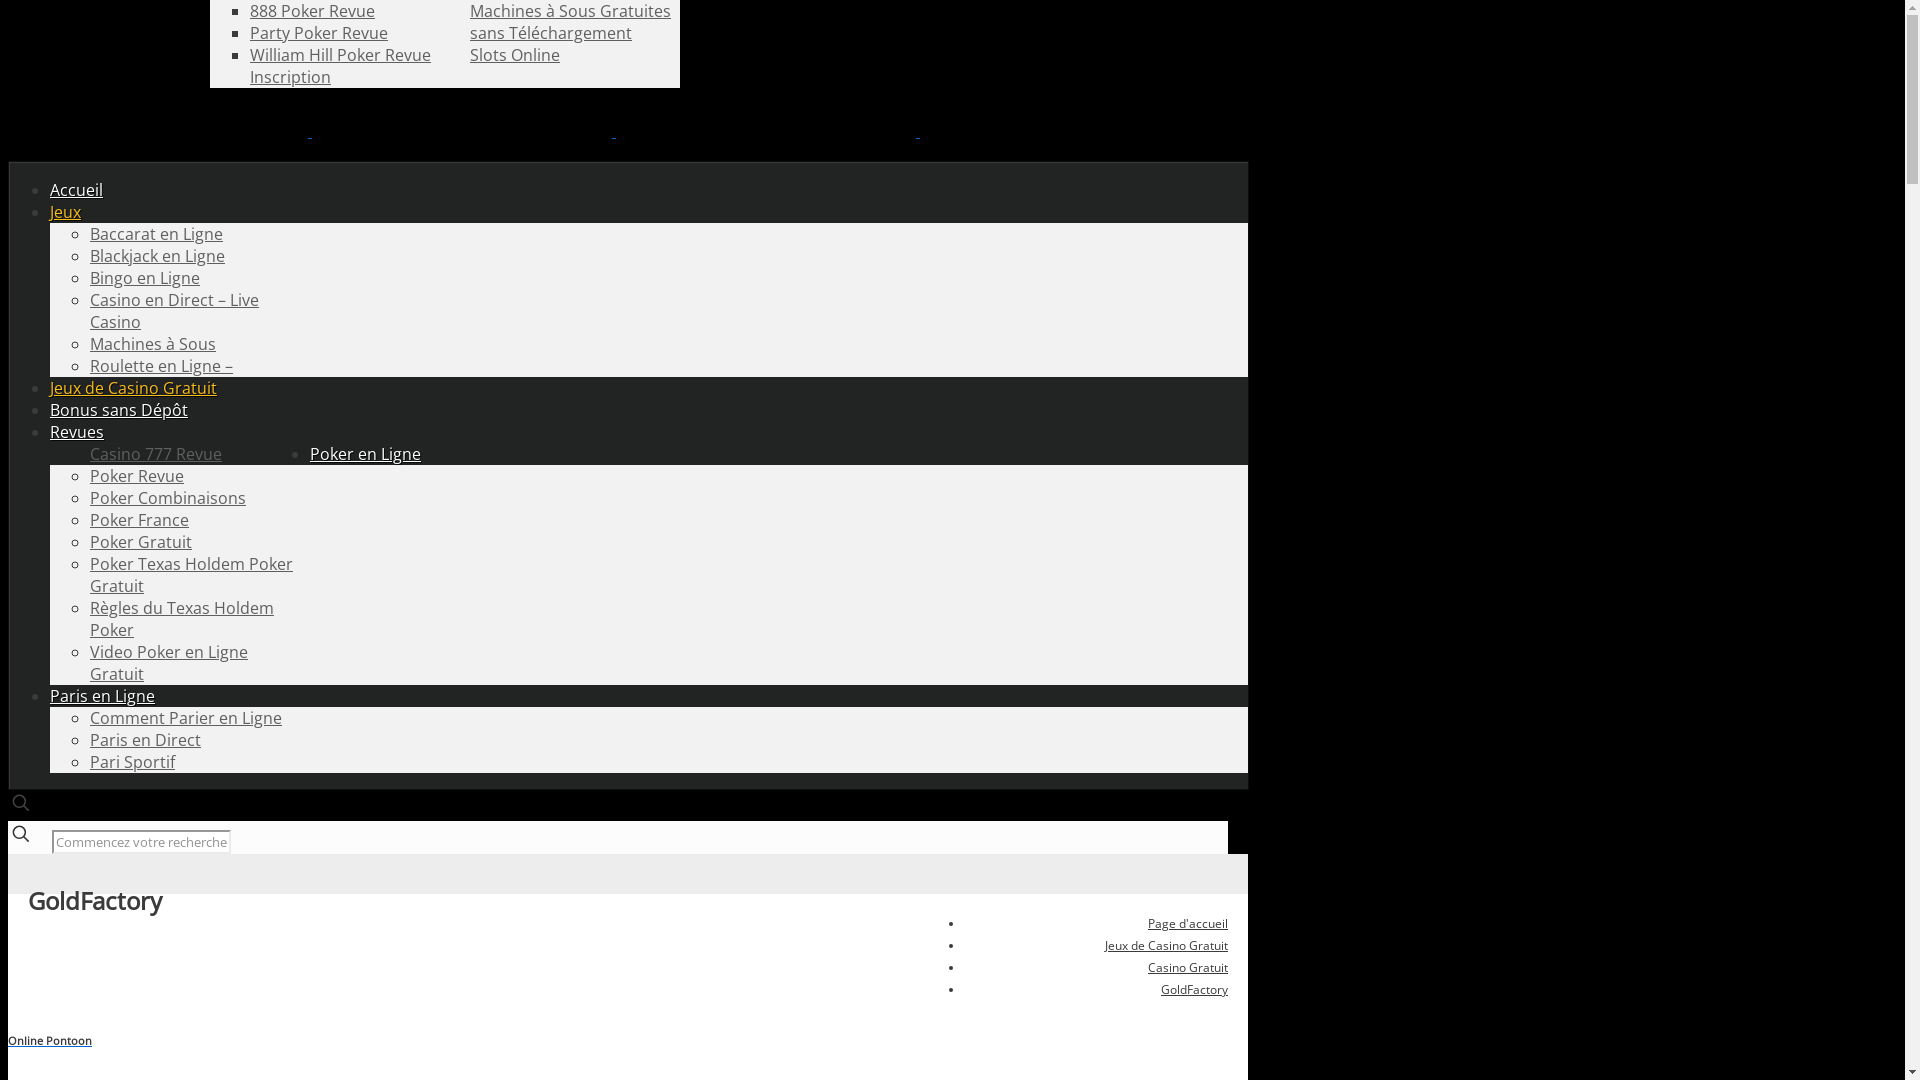  What do you see at coordinates (1188, 968) in the screenshot?
I see `Casino Gratuit` at bounding box center [1188, 968].